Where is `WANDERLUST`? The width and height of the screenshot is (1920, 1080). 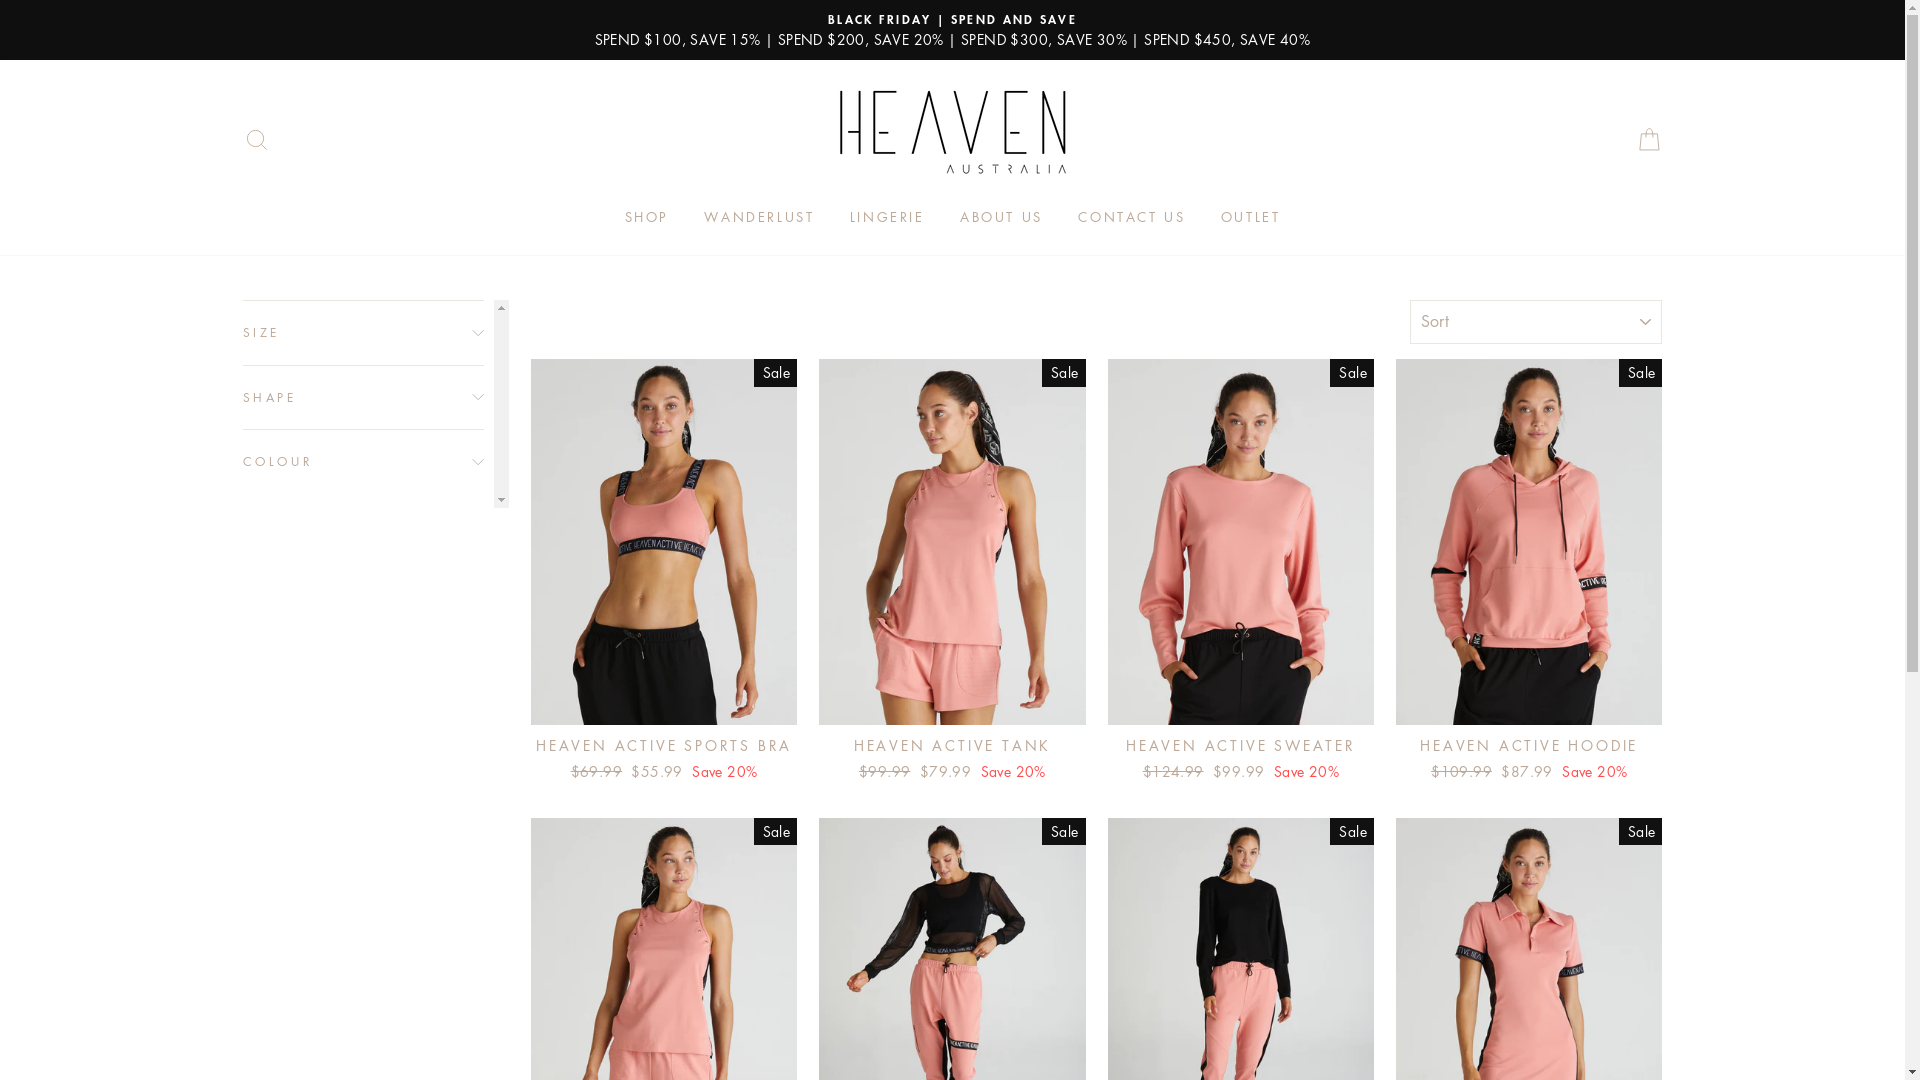
WANDERLUST is located at coordinates (759, 217).